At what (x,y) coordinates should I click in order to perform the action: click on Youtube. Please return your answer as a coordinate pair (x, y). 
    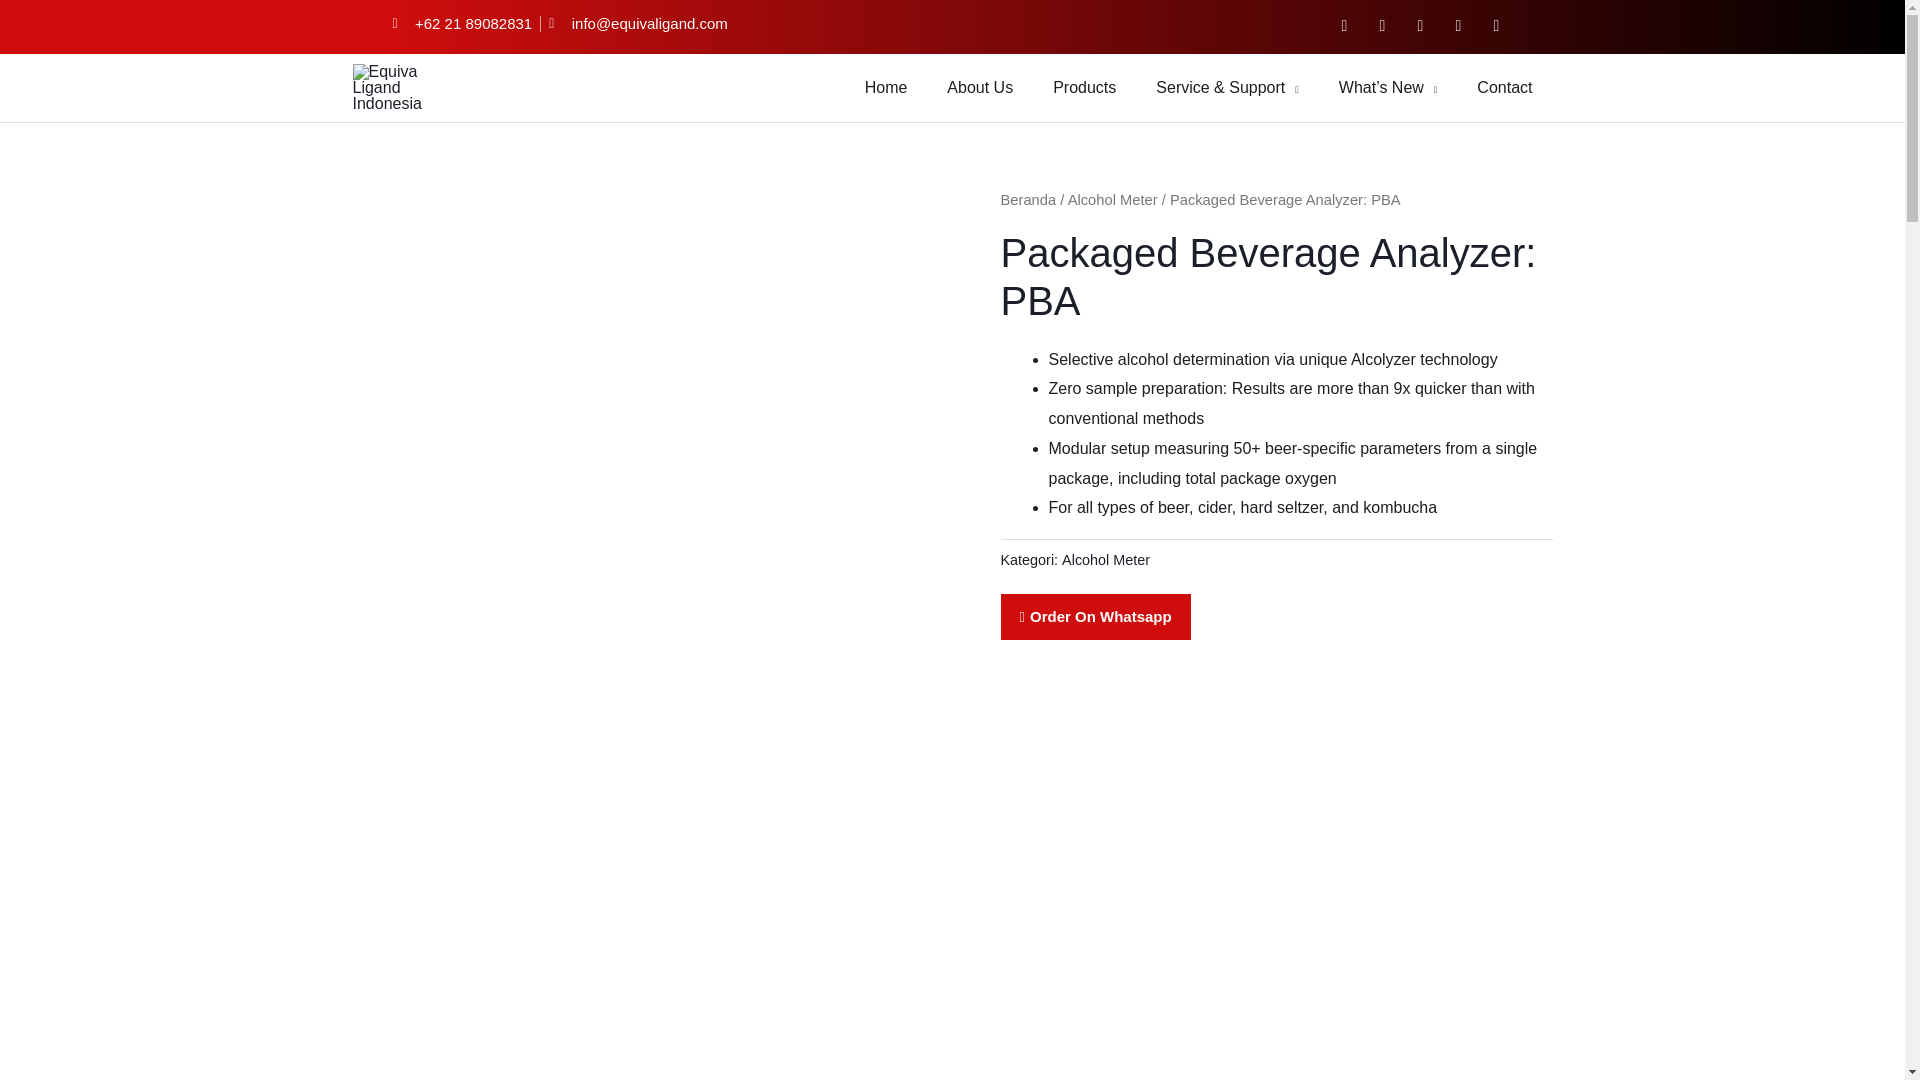
    Looking at the image, I should click on (1496, 26).